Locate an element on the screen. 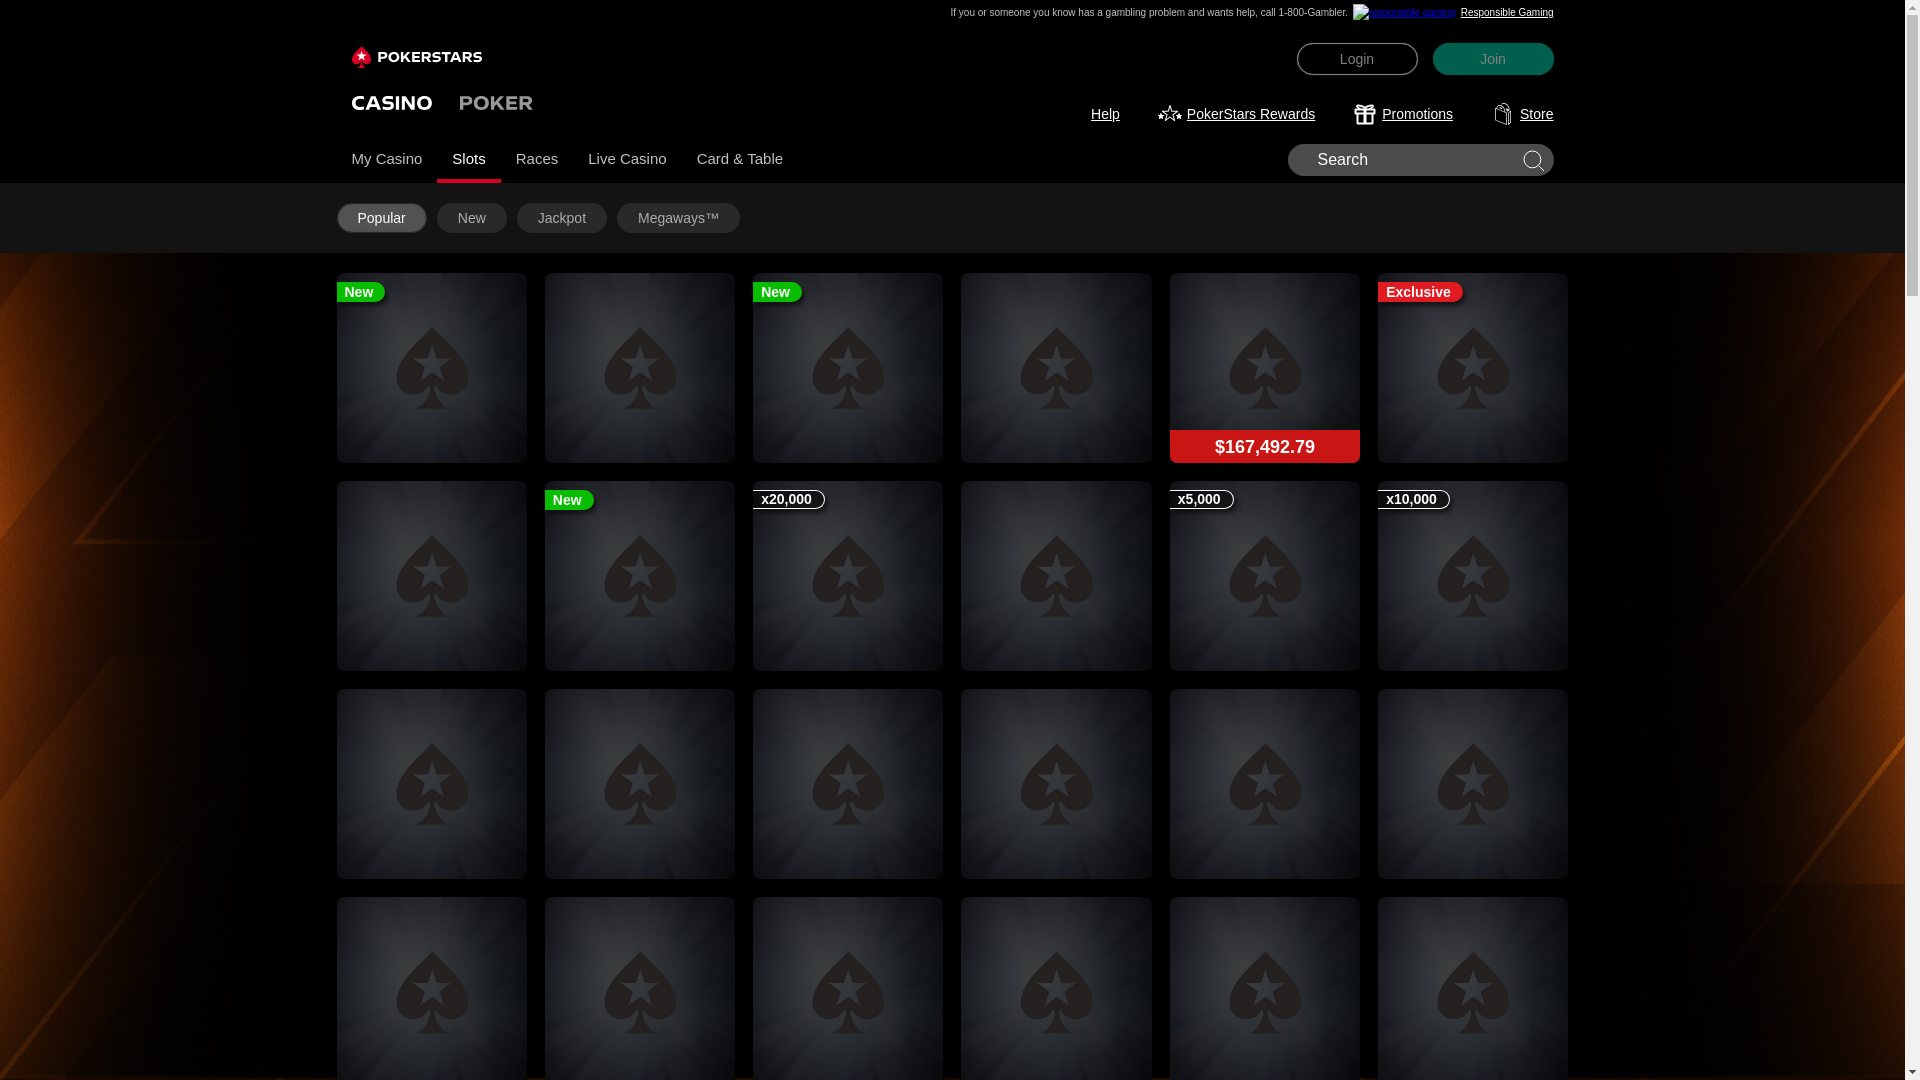 Image resolution: width=1920 pixels, height=1080 pixels. Jackpot is located at coordinates (561, 216).